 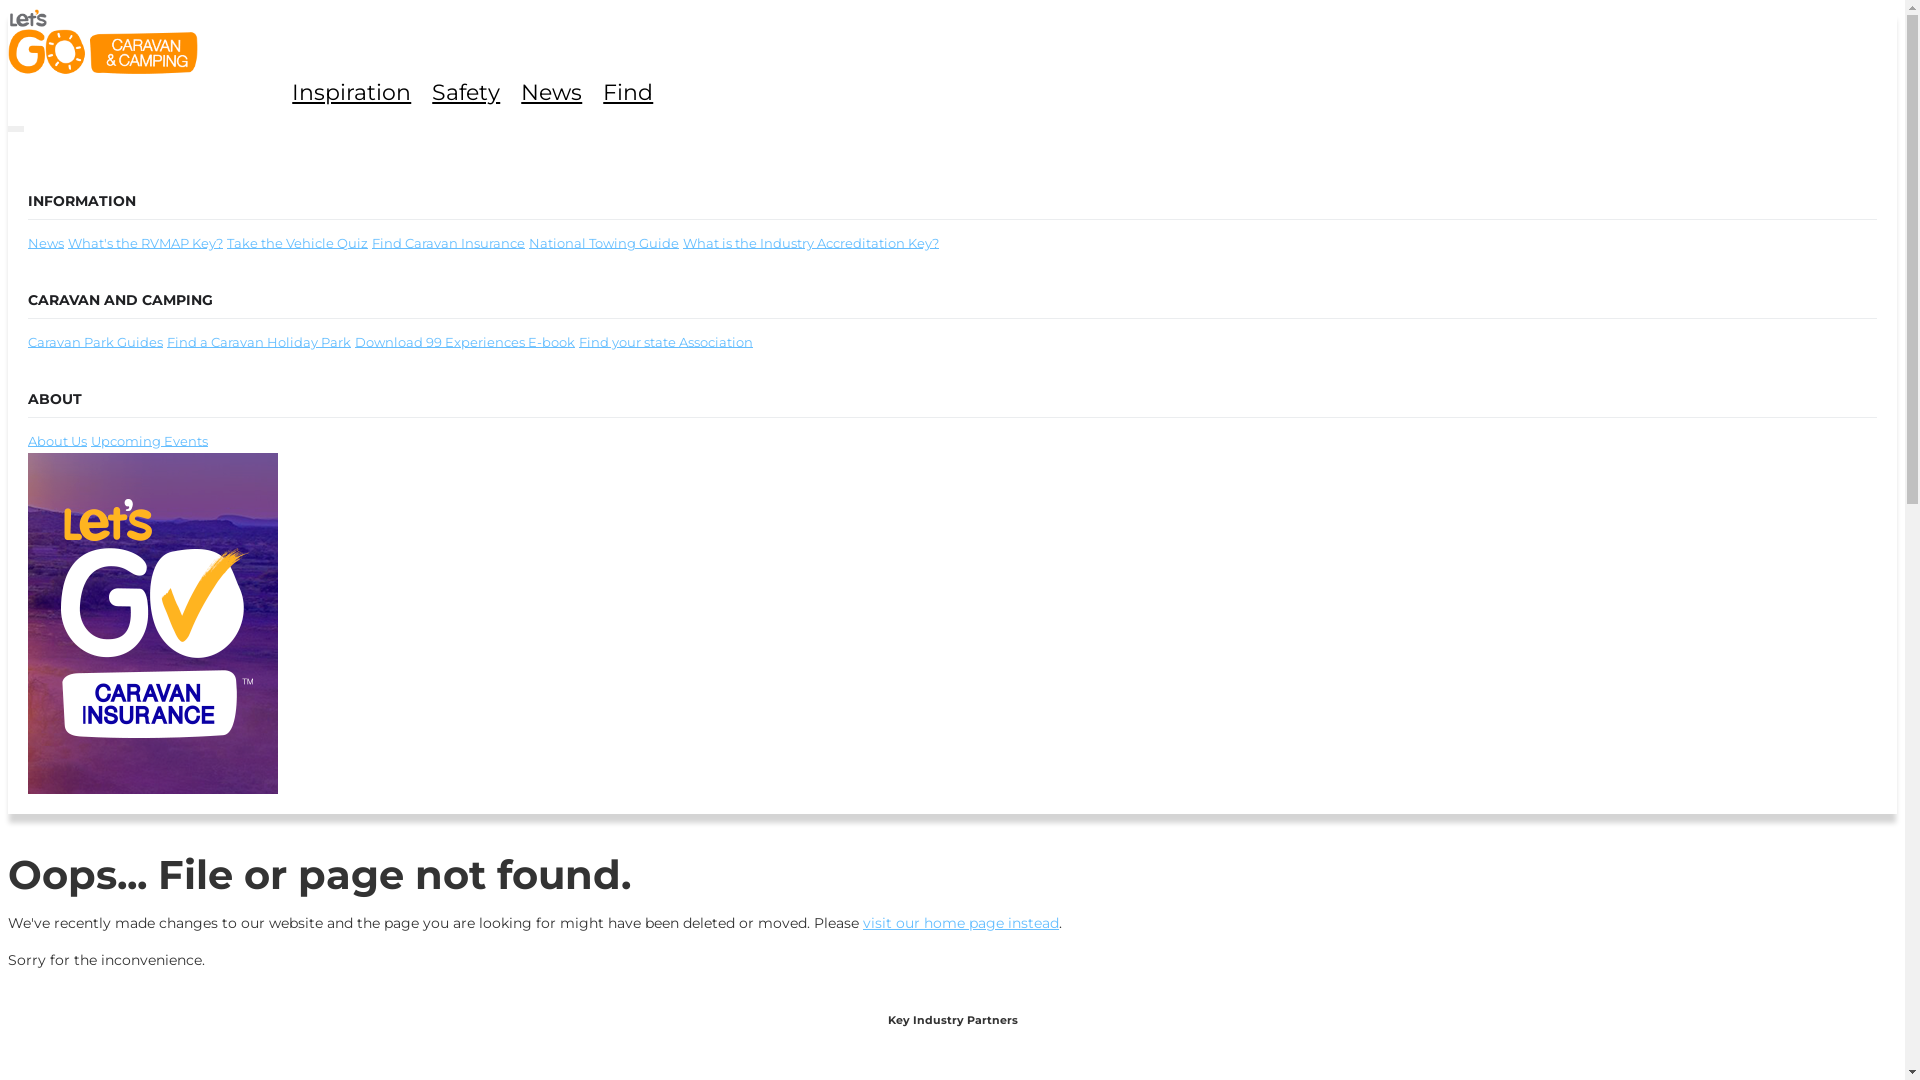 What do you see at coordinates (96, 342) in the screenshot?
I see `Caravan Park Guides` at bounding box center [96, 342].